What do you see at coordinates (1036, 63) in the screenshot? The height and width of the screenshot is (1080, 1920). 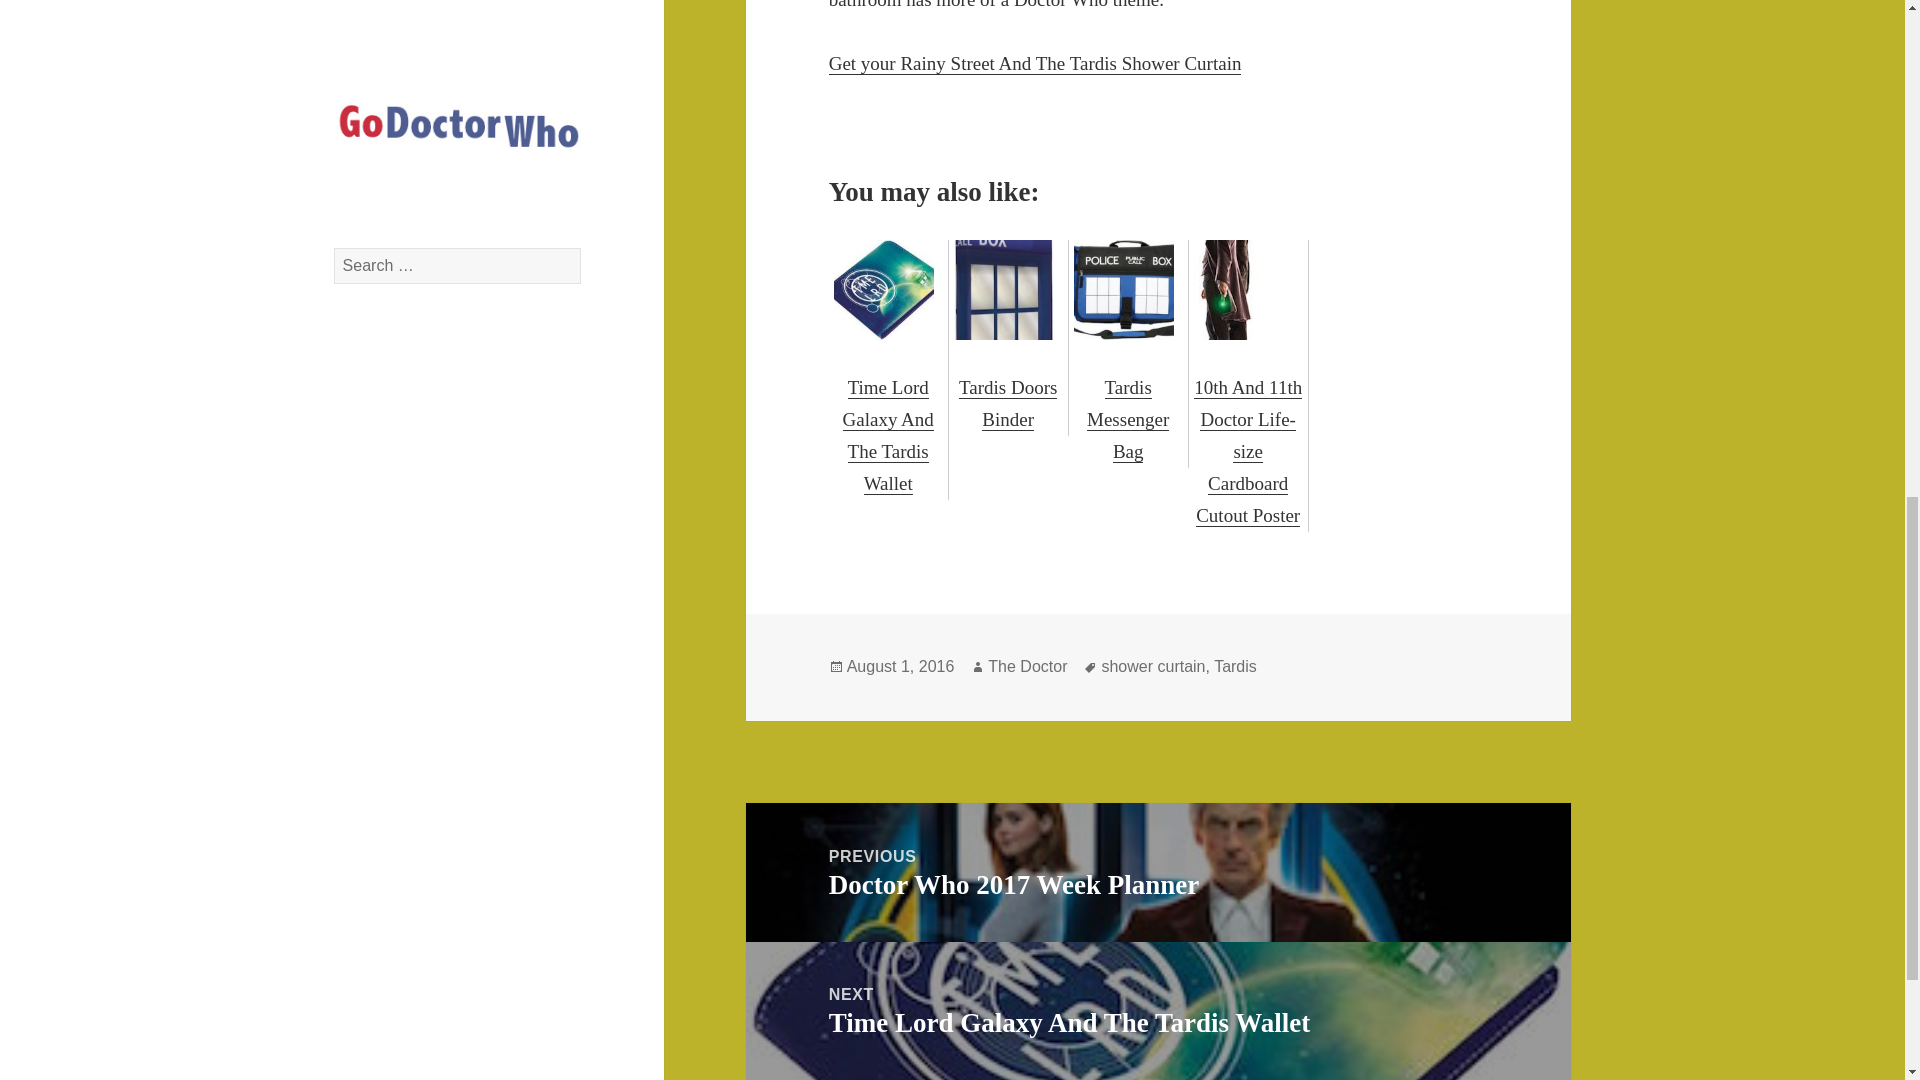 I see `Get your Rainy Street And The Tardis Shower Curtain` at bounding box center [1036, 63].